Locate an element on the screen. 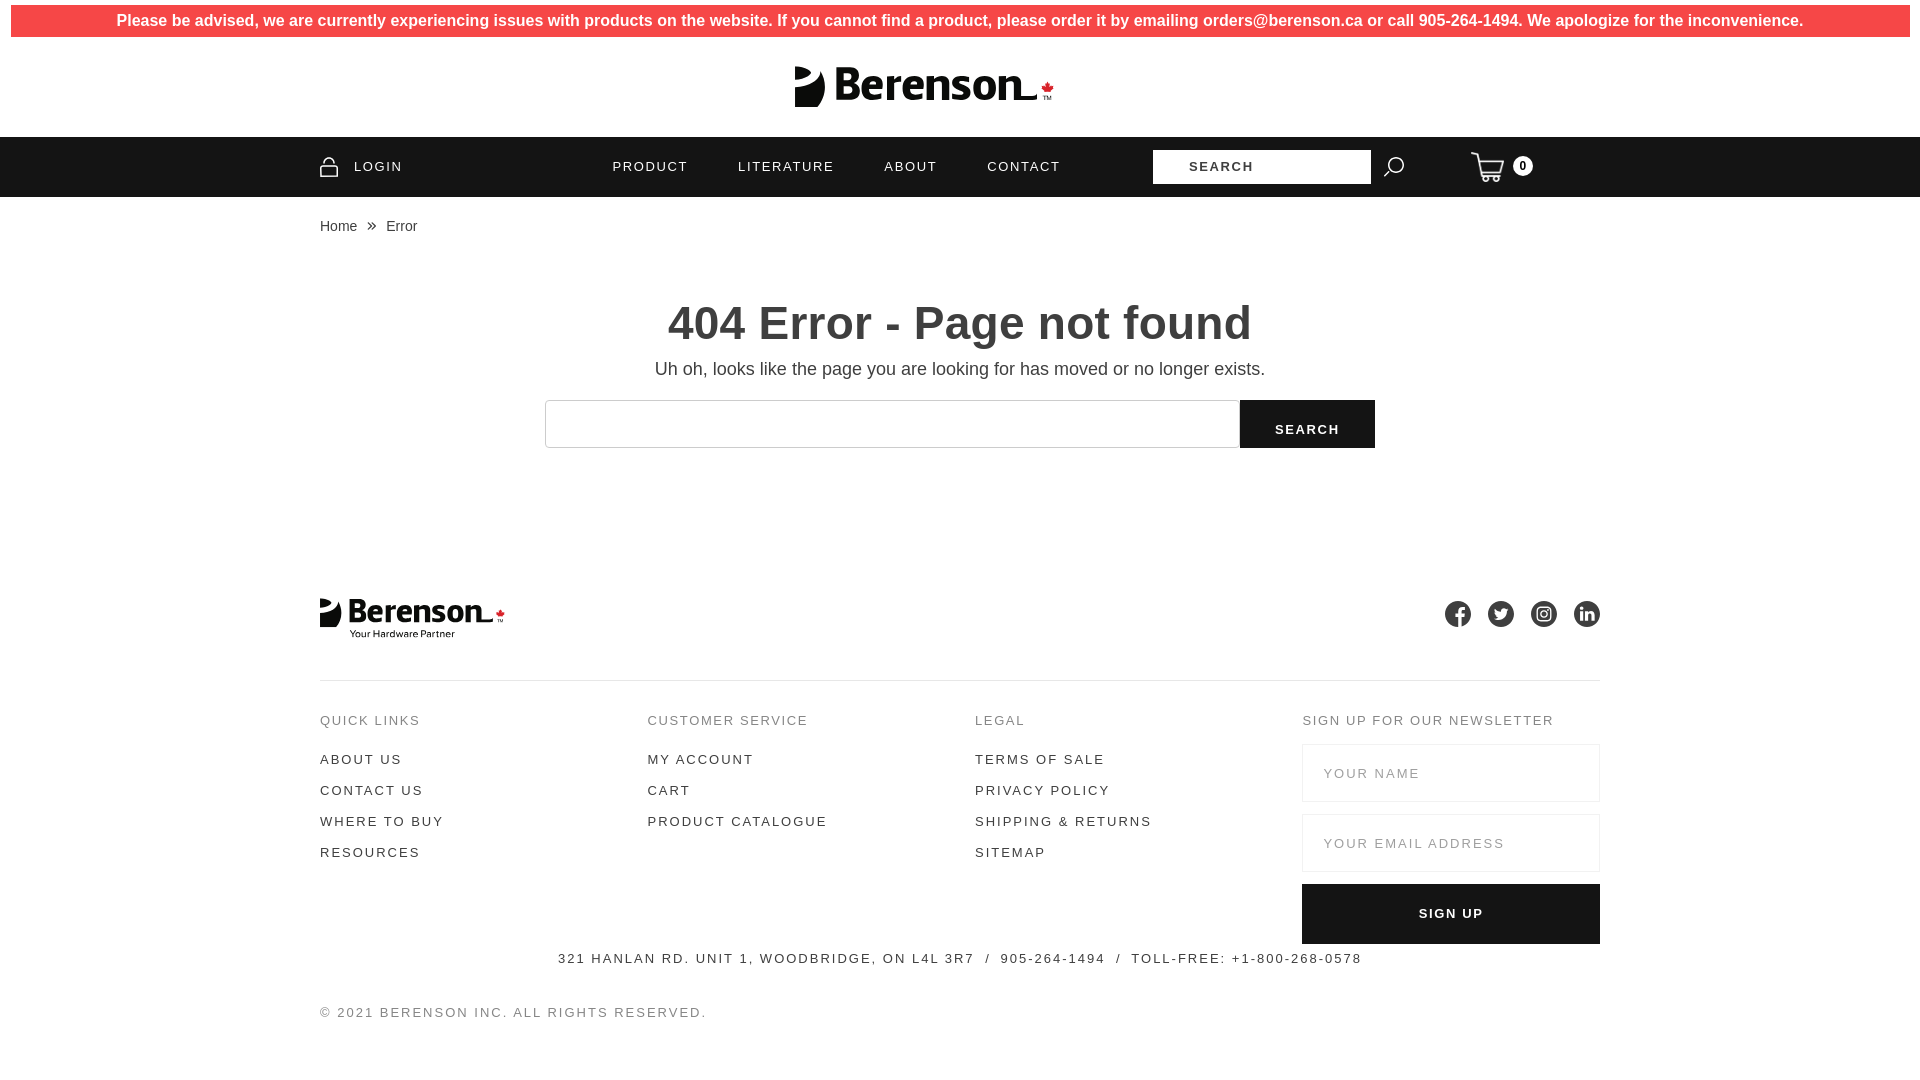 The height and width of the screenshot is (1080, 1920). ABOUT US is located at coordinates (361, 760).